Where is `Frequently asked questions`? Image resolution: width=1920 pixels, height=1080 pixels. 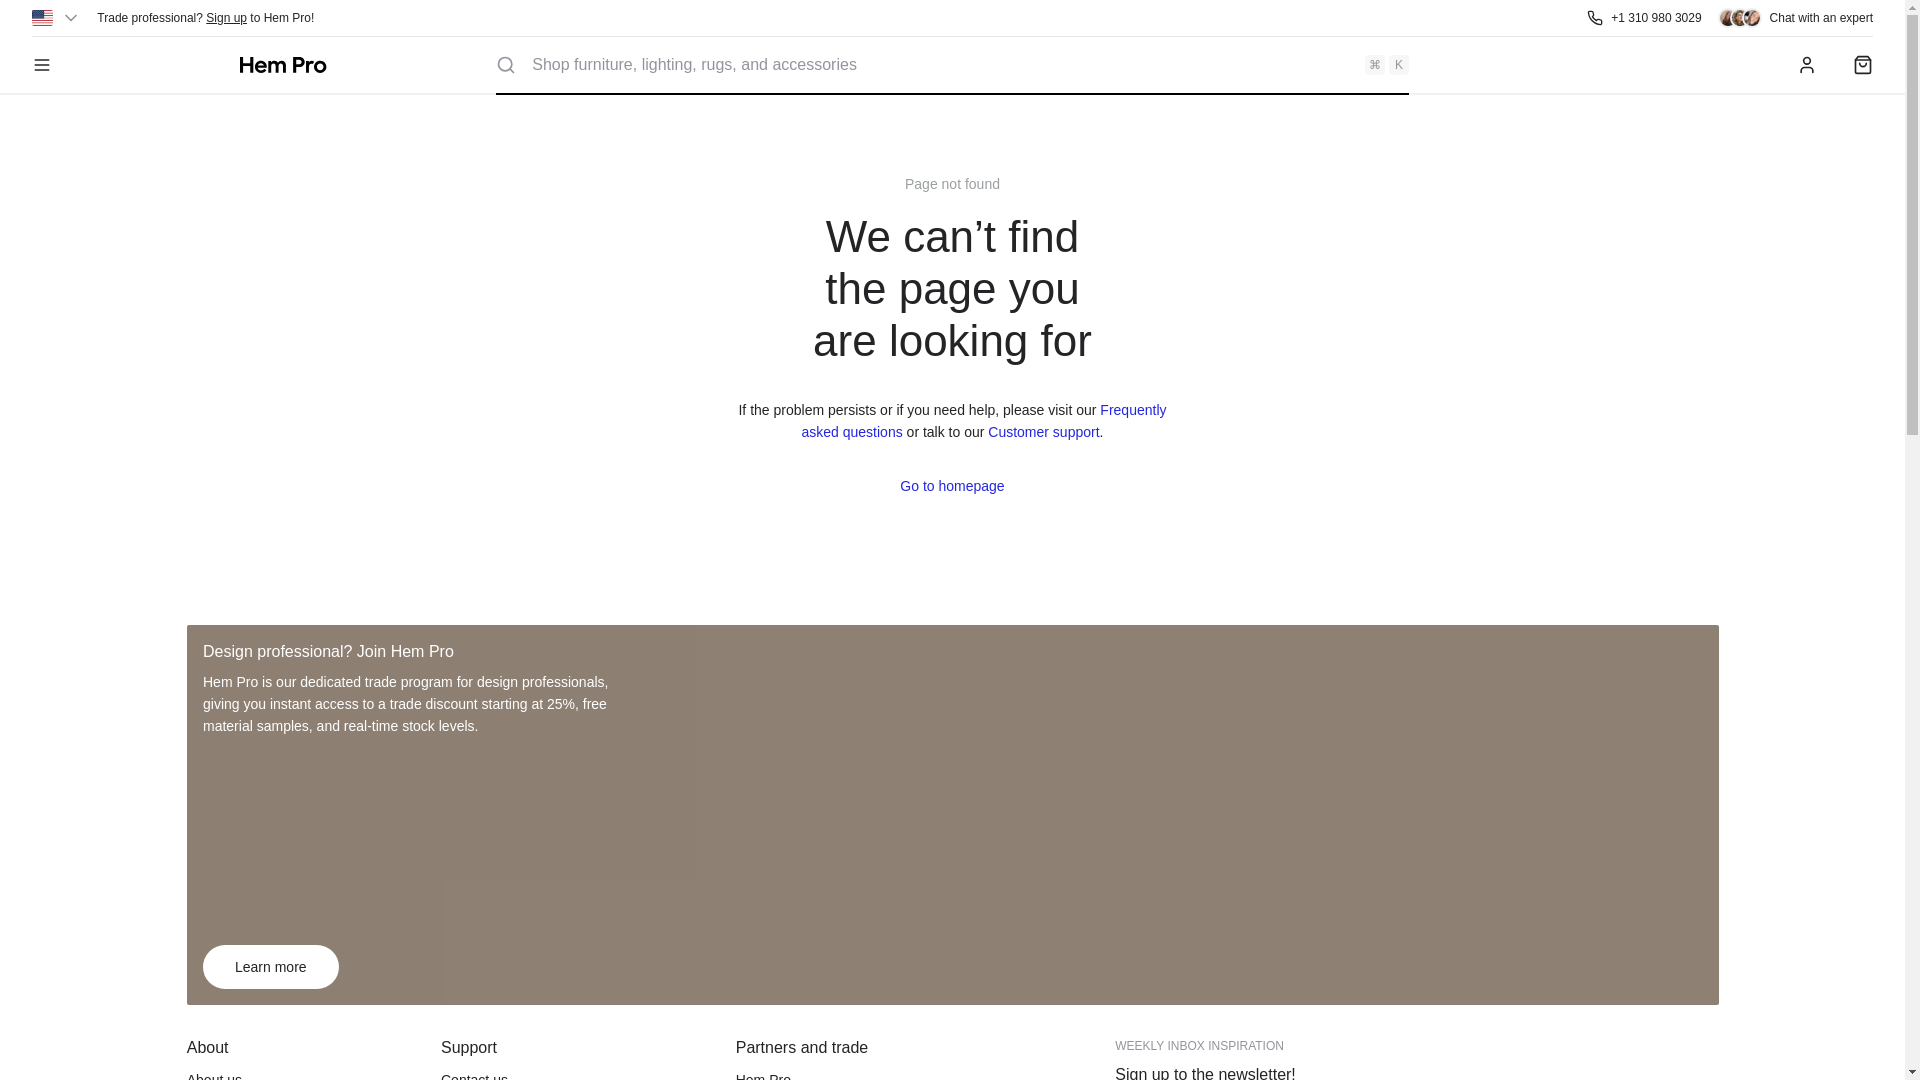 Frequently asked questions is located at coordinates (984, 420).